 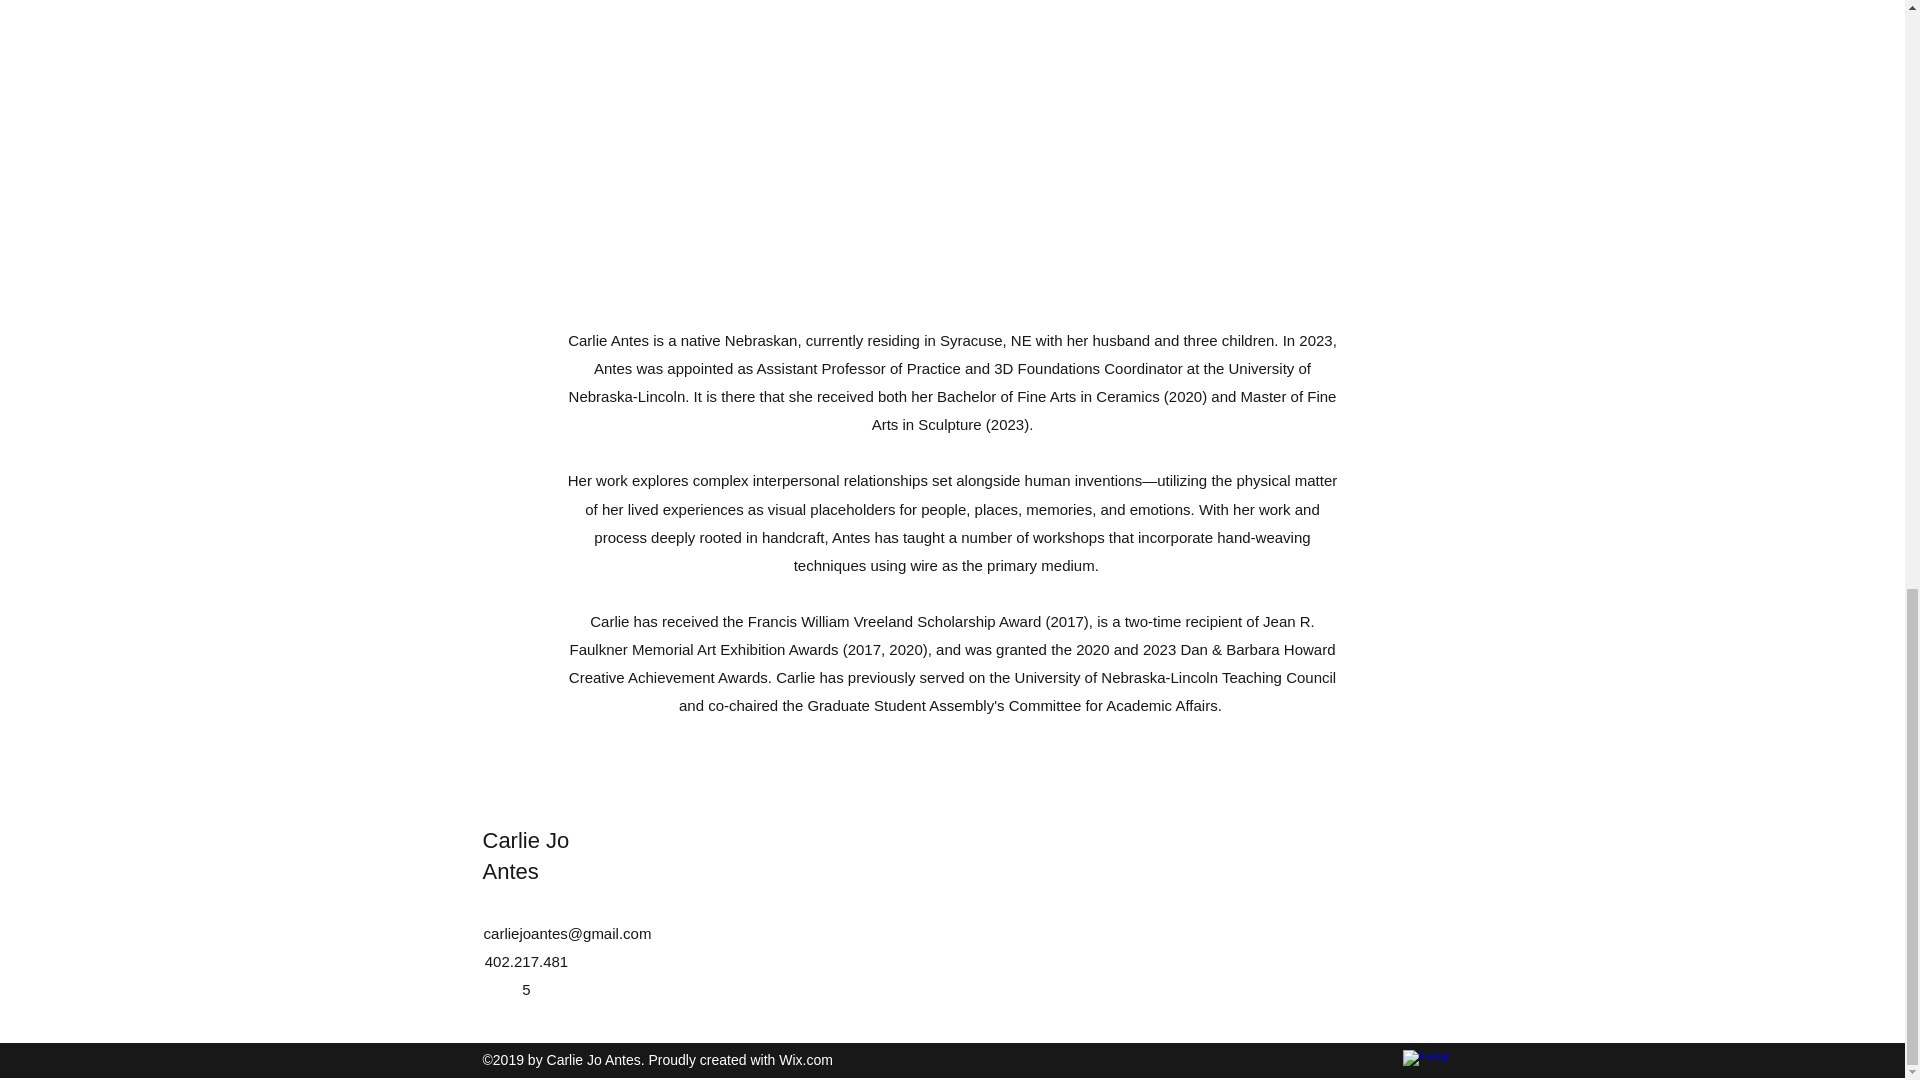 I want to click on Carlie Jo Antes, so click(x=524, y=856).